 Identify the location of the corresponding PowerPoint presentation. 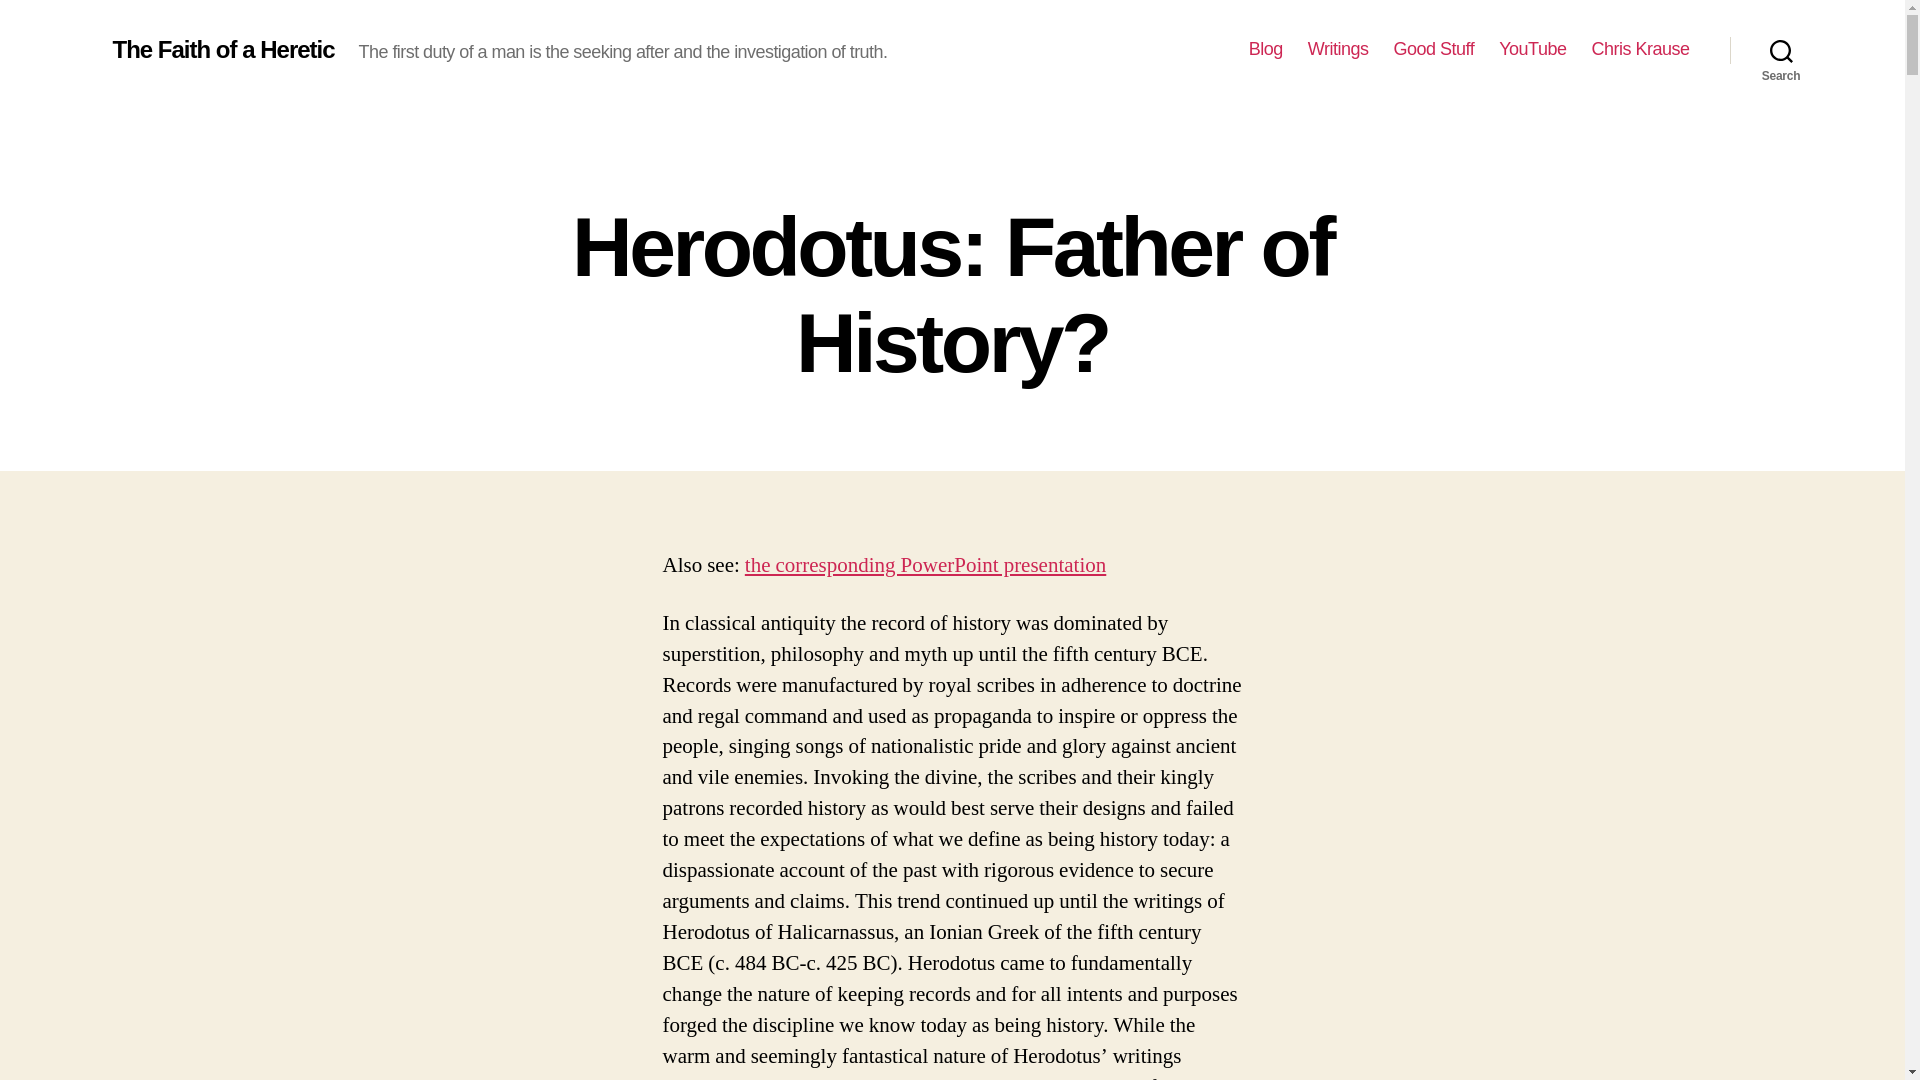
(924, 564).